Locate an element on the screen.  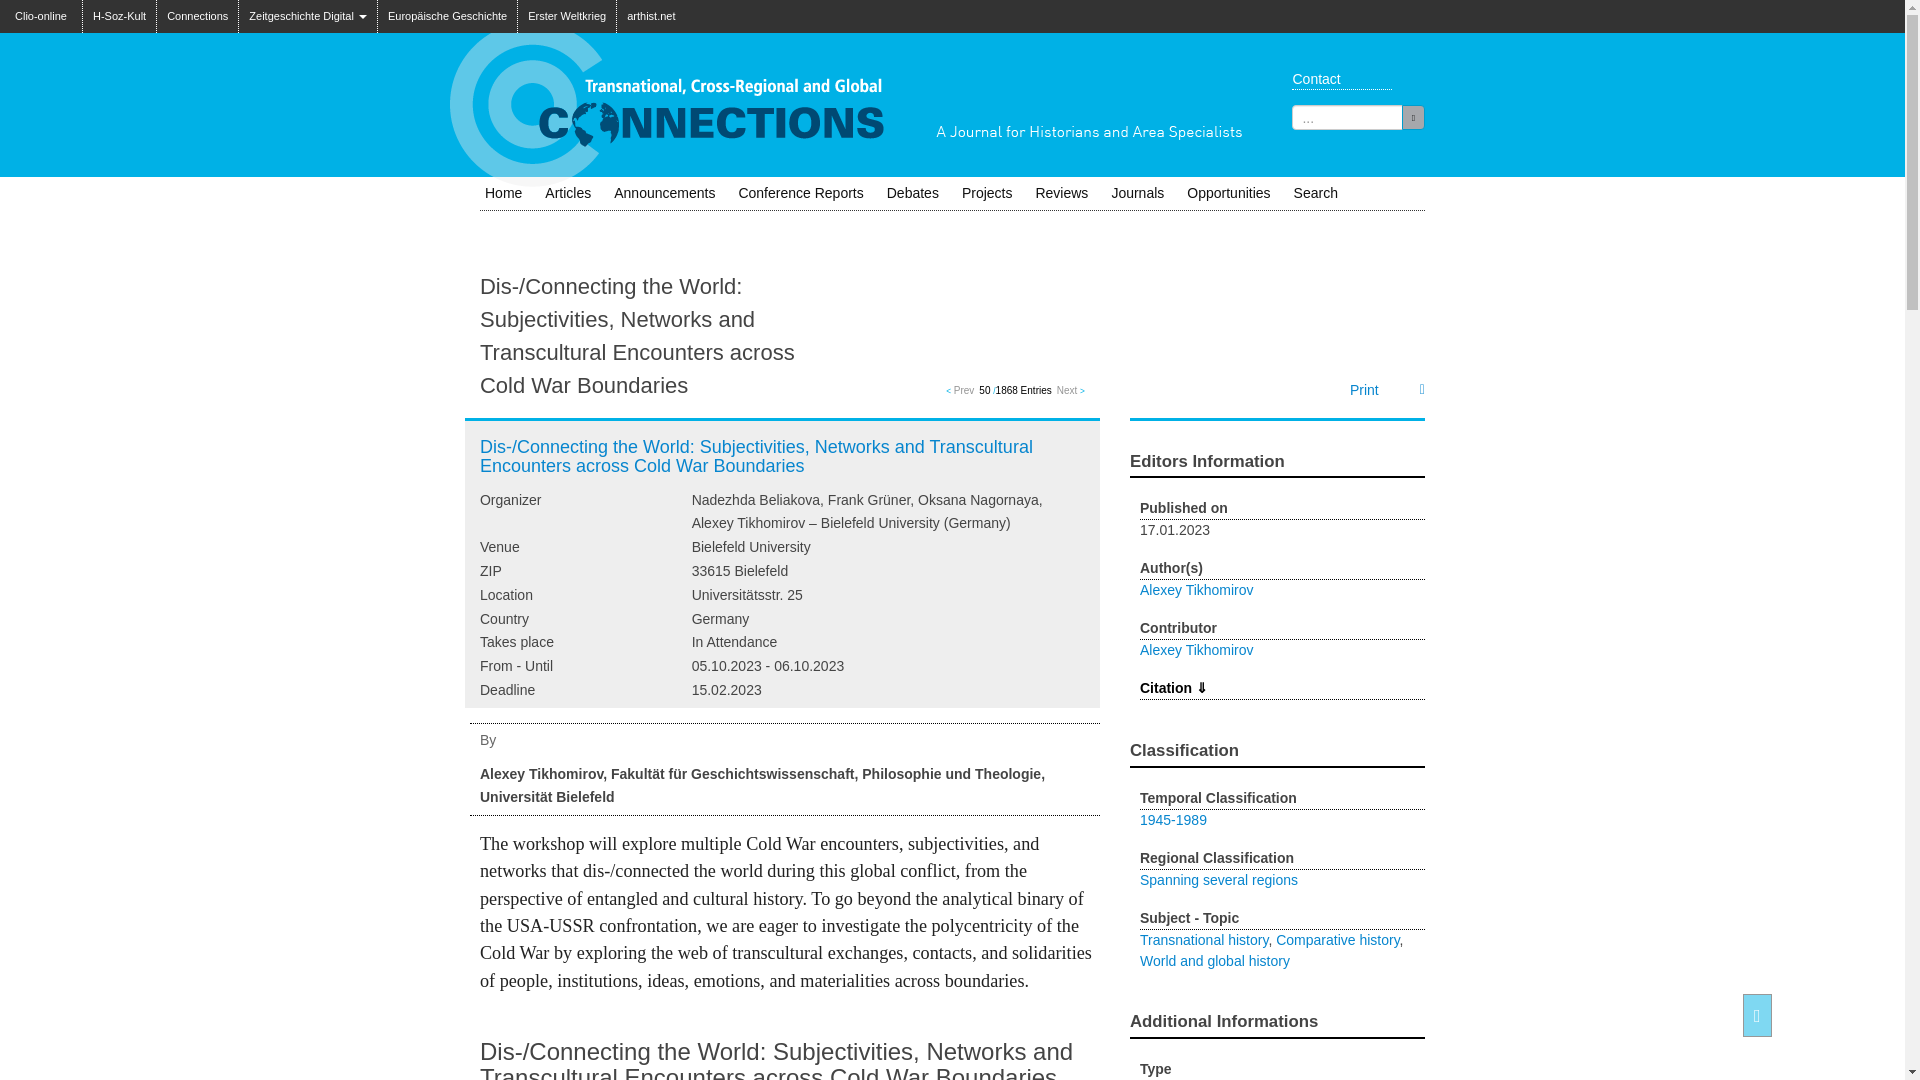
Search is located at coordinates (1316, 193).